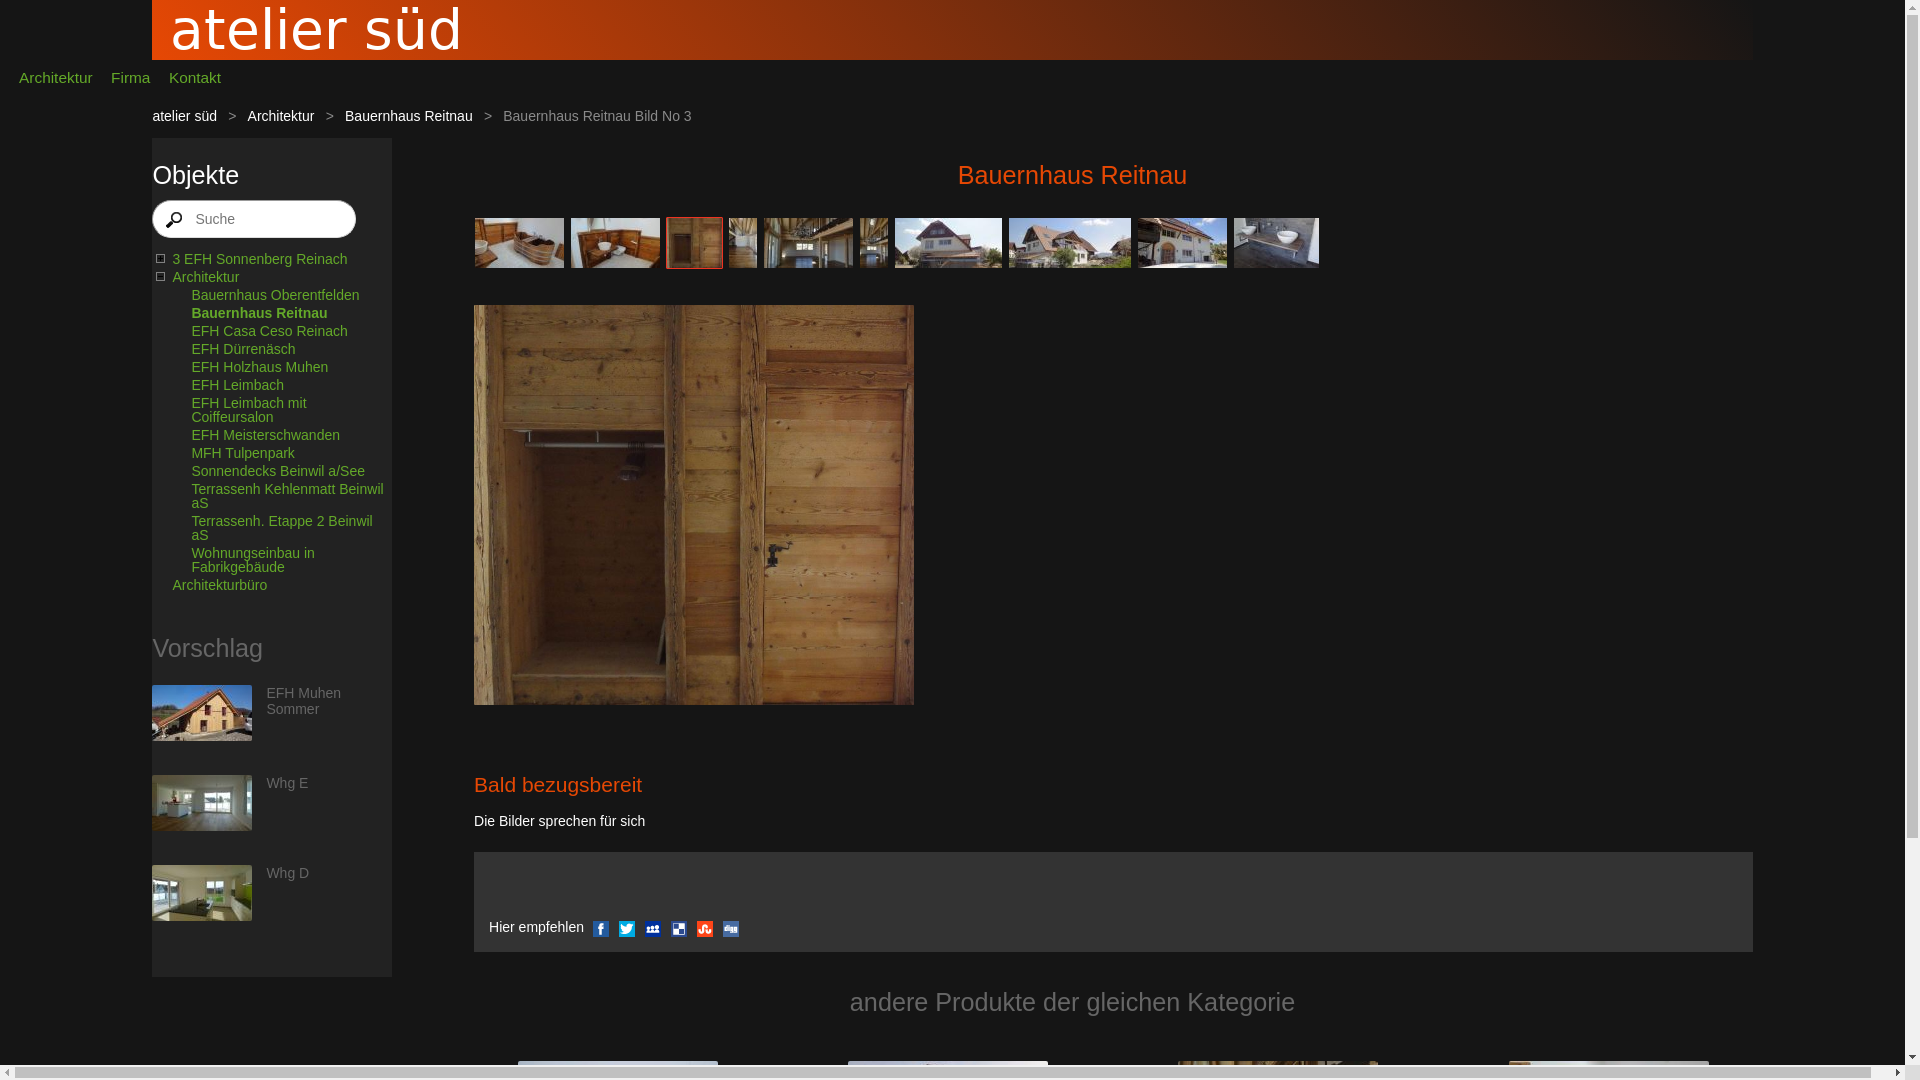  What do you see at coordinates (272, 277) in the screenshot?
I see `Architektur` at bounding box center [272, 277].